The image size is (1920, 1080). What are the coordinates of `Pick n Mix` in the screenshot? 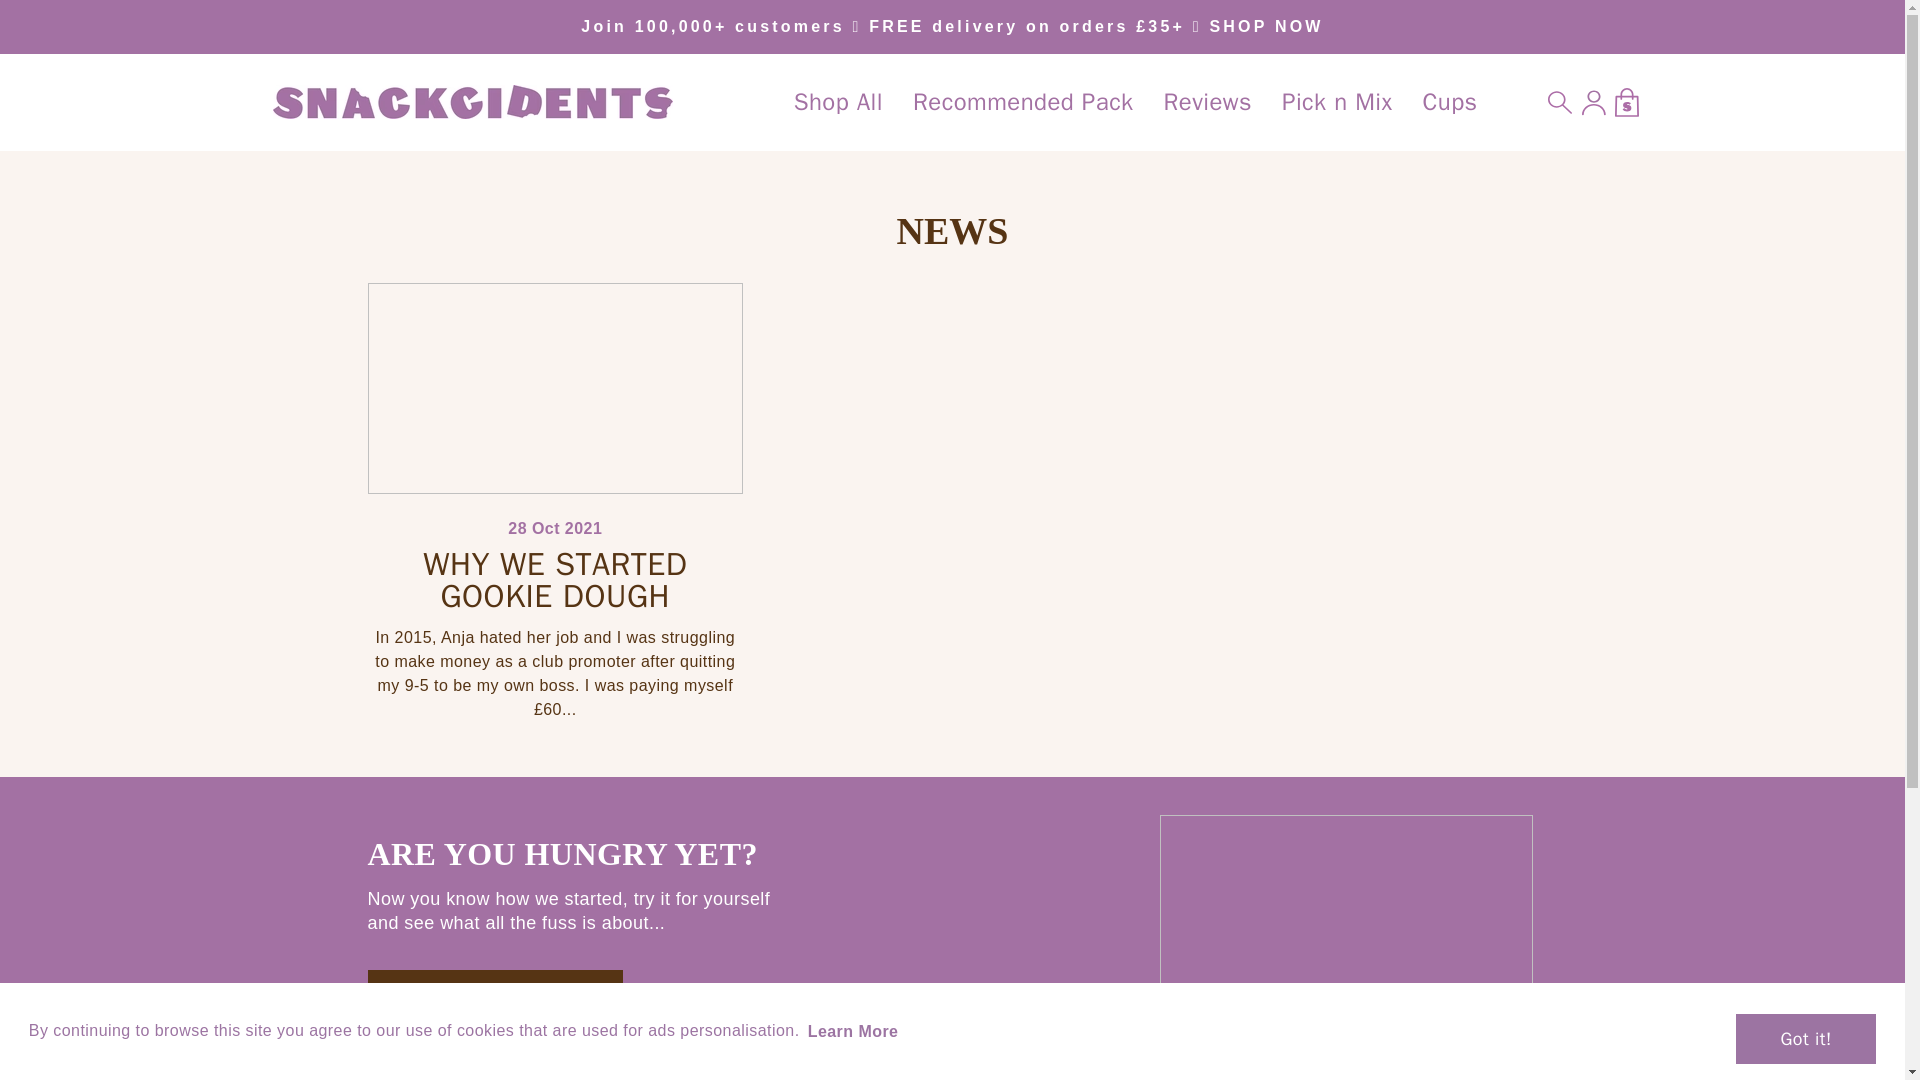 It's located at (1337, 102).